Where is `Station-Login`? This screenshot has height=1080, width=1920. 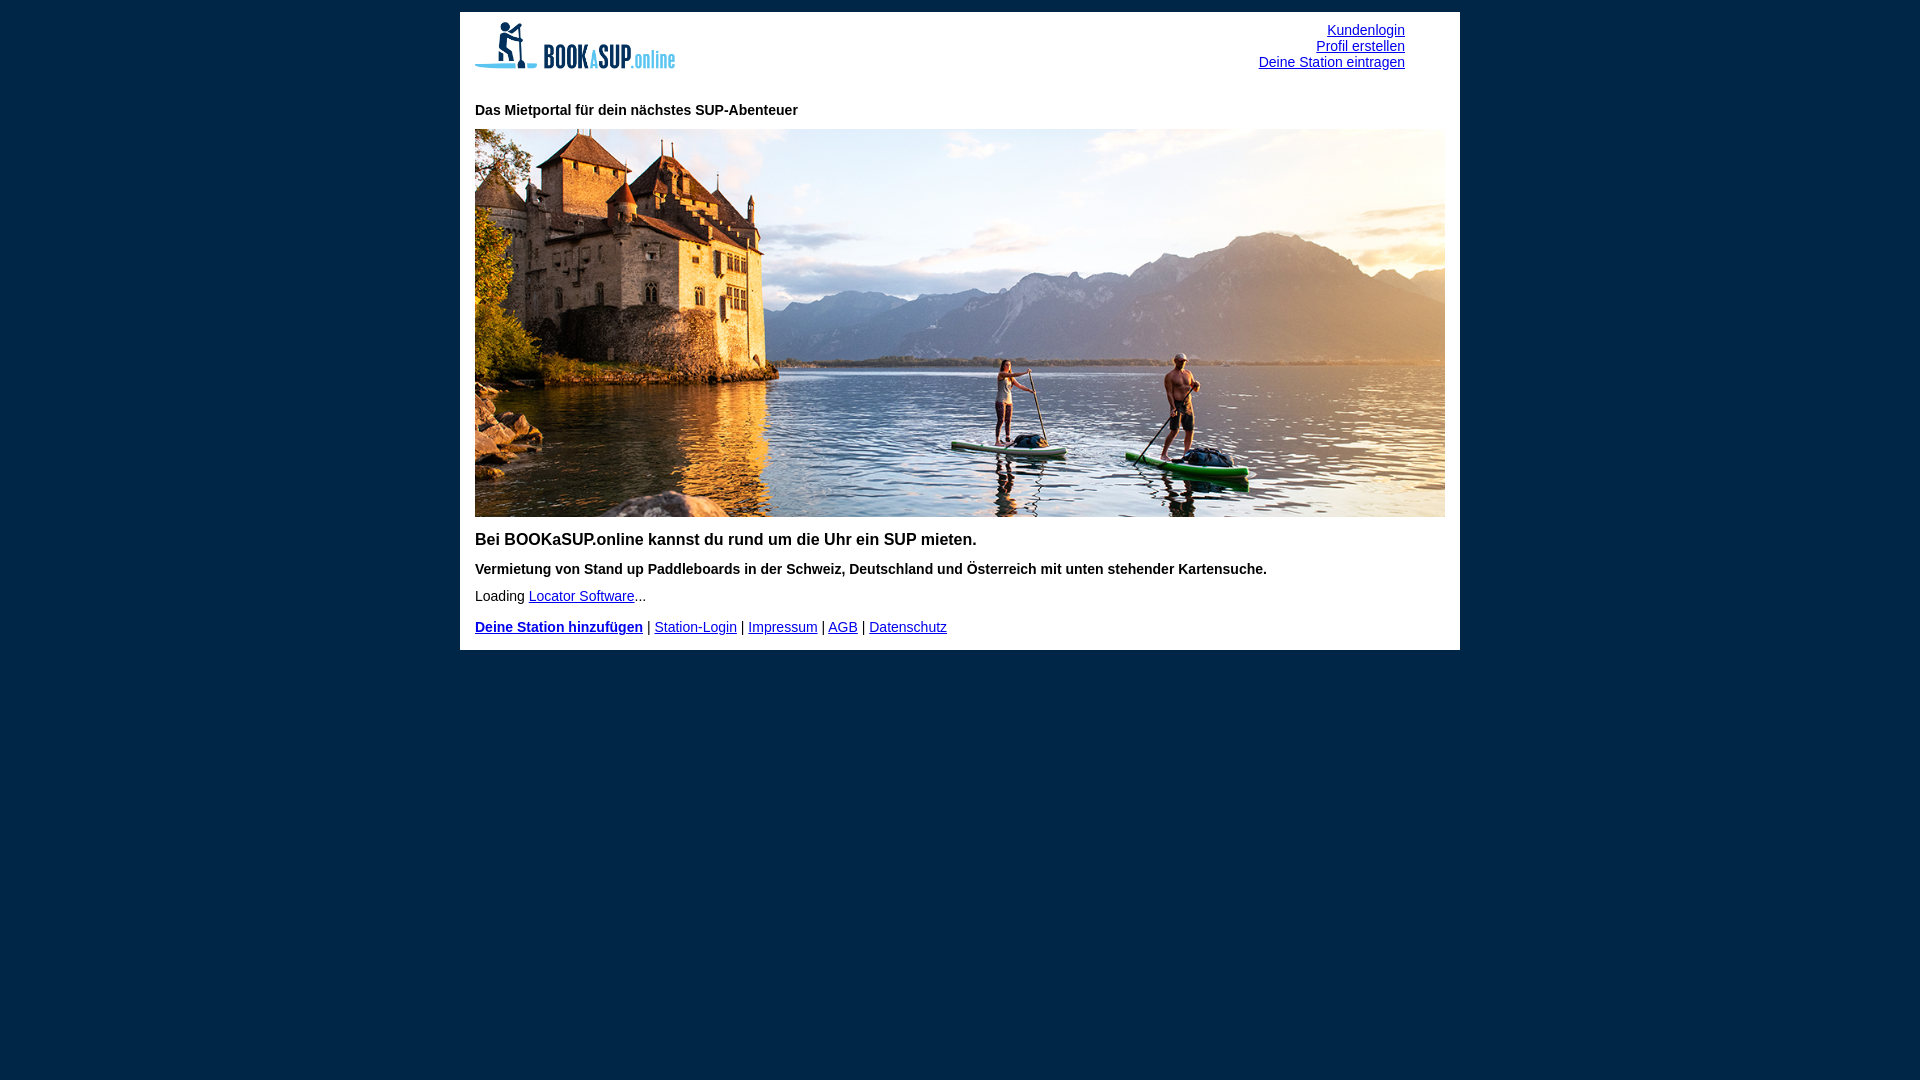
Station-Login is located at coordinates (696, 626).